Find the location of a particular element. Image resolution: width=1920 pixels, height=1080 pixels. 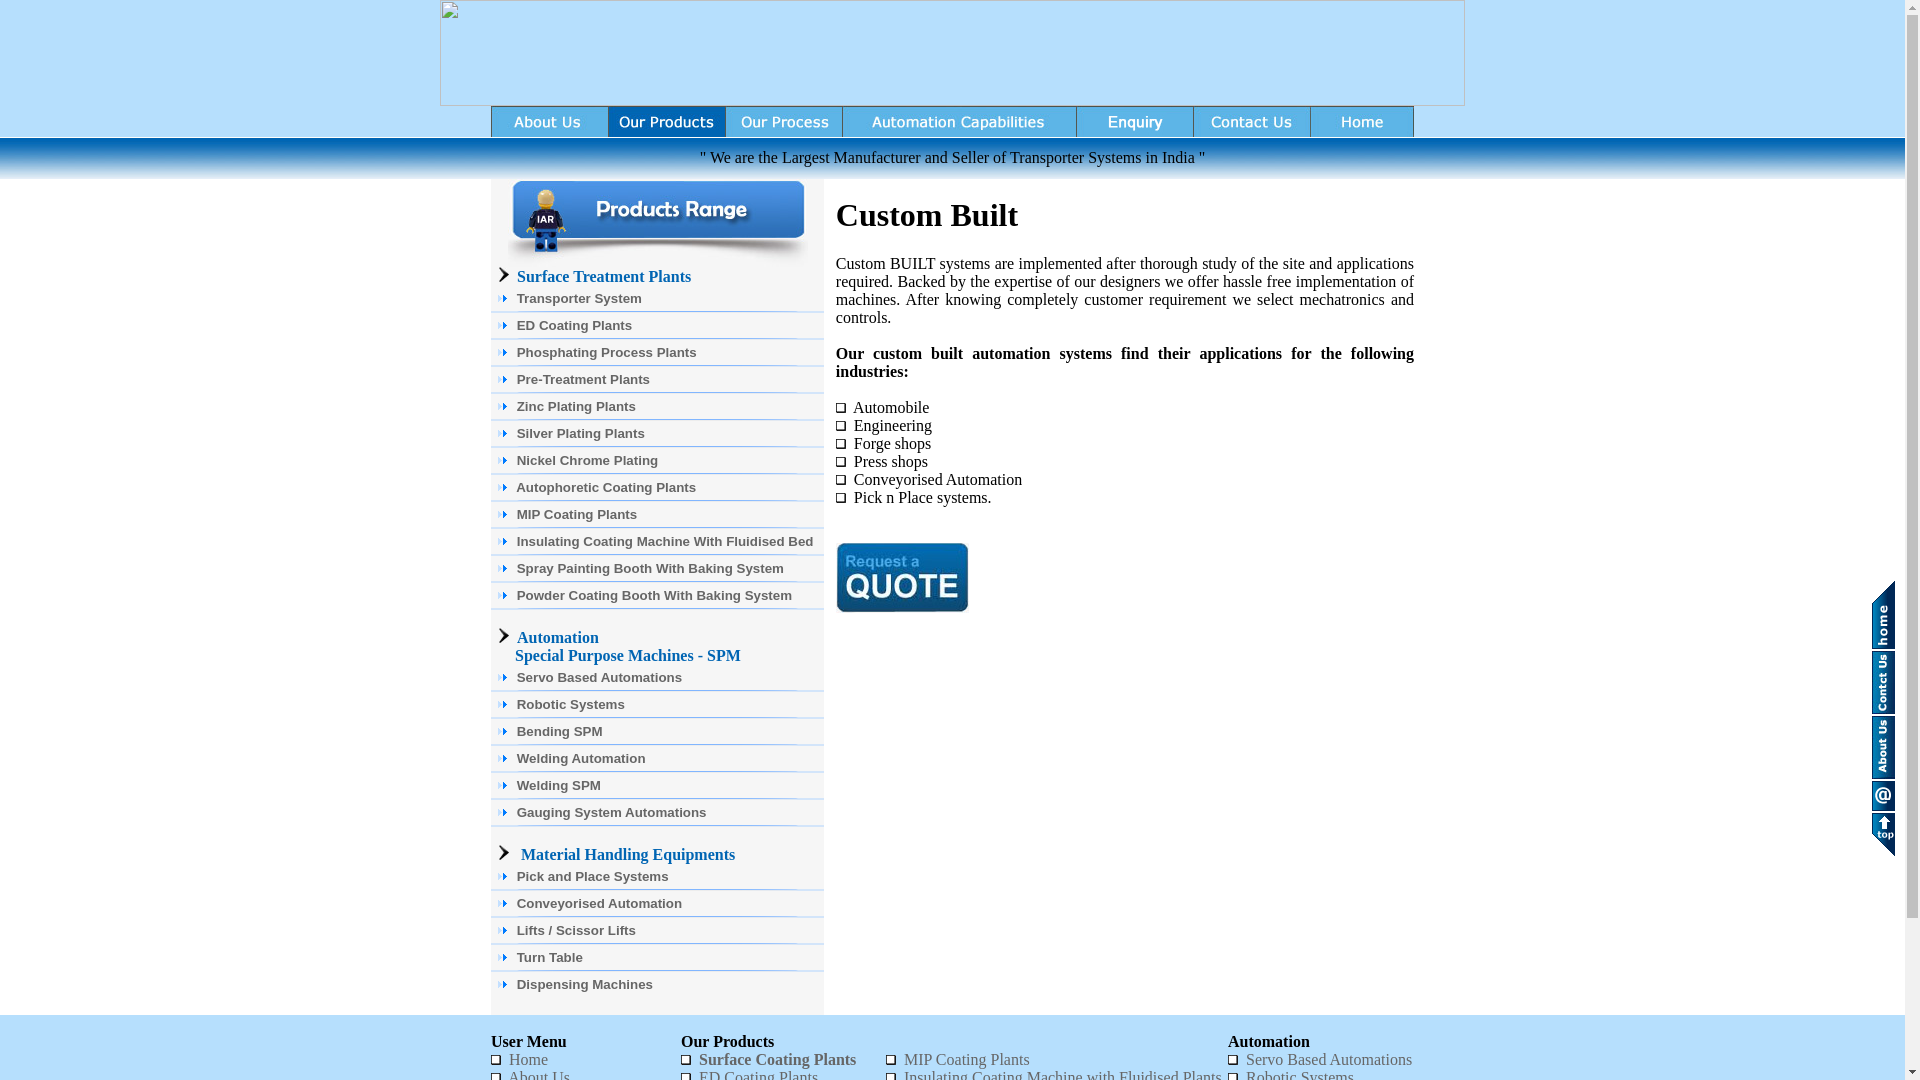

Material Handling Equipments is located at coordinates (628, 854).